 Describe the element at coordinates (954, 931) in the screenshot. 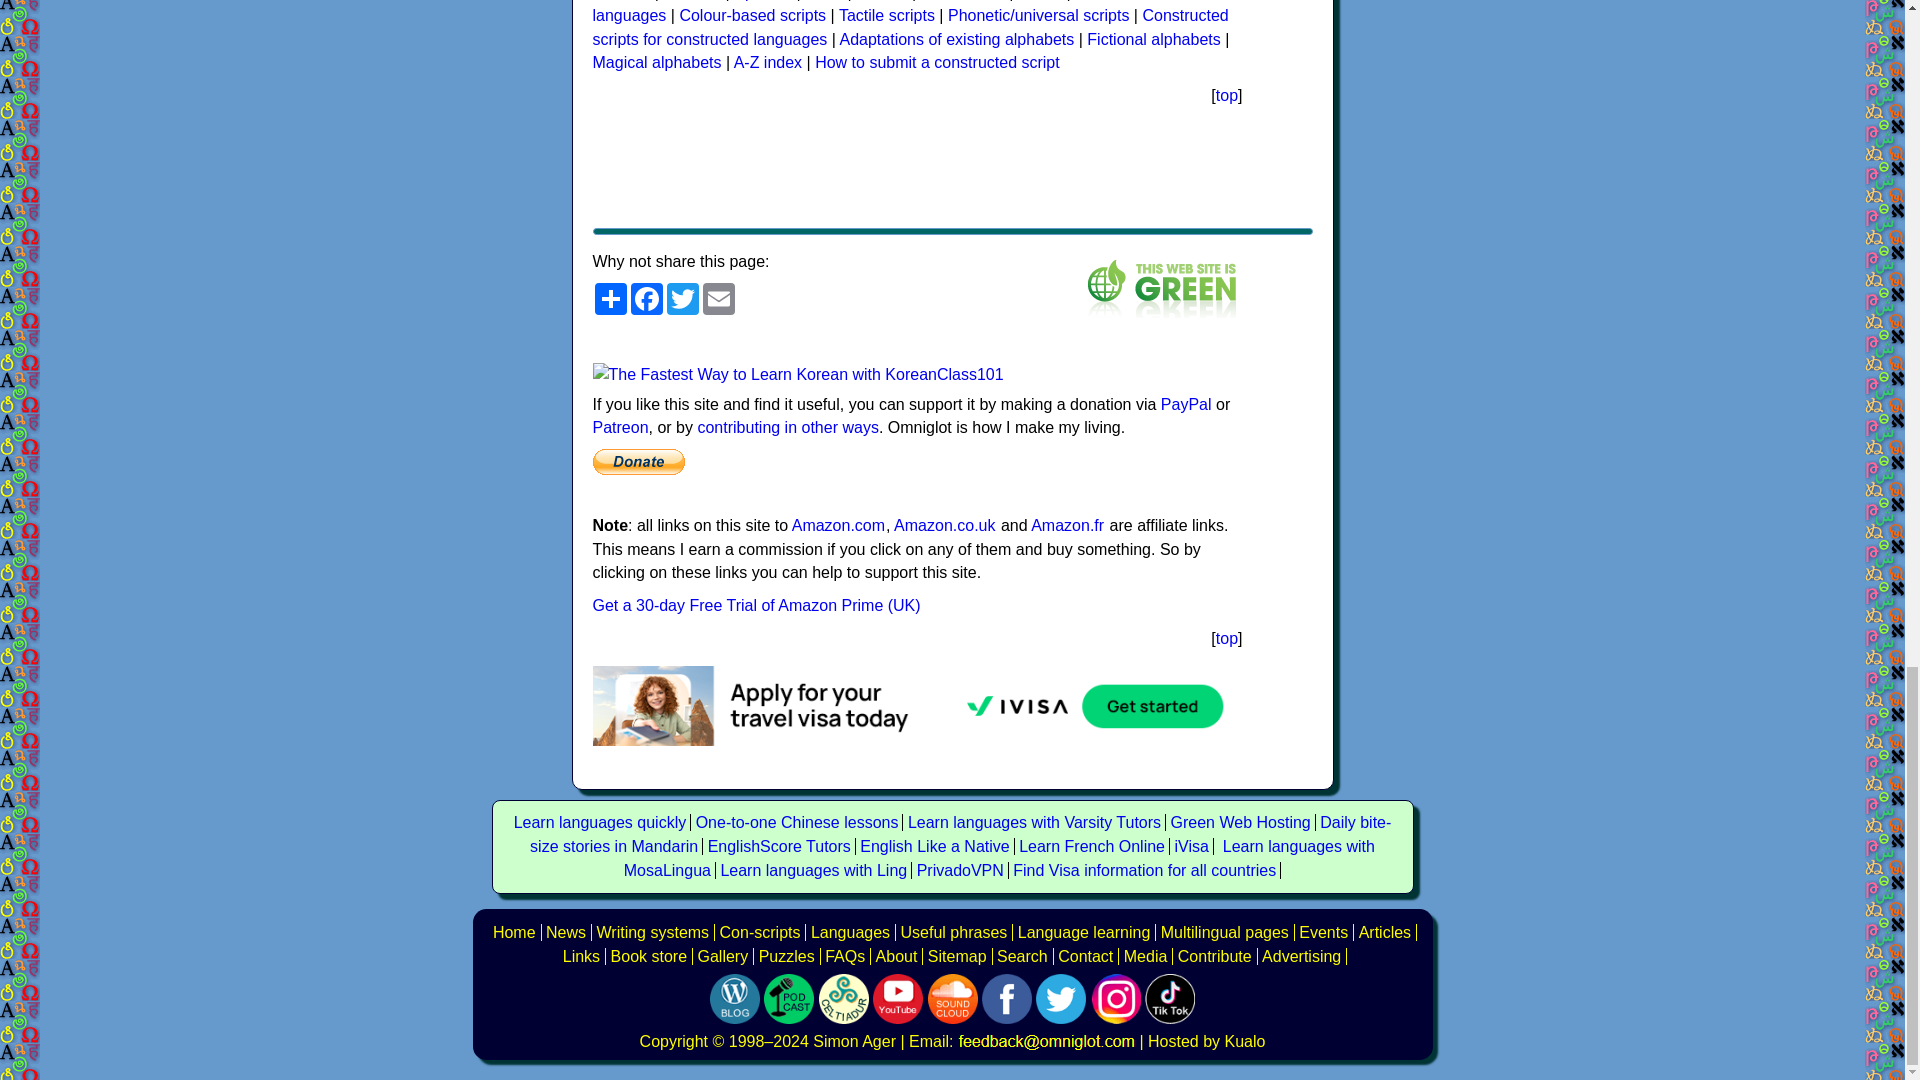

I see `A selection of phrases in numerous languages` at that location.